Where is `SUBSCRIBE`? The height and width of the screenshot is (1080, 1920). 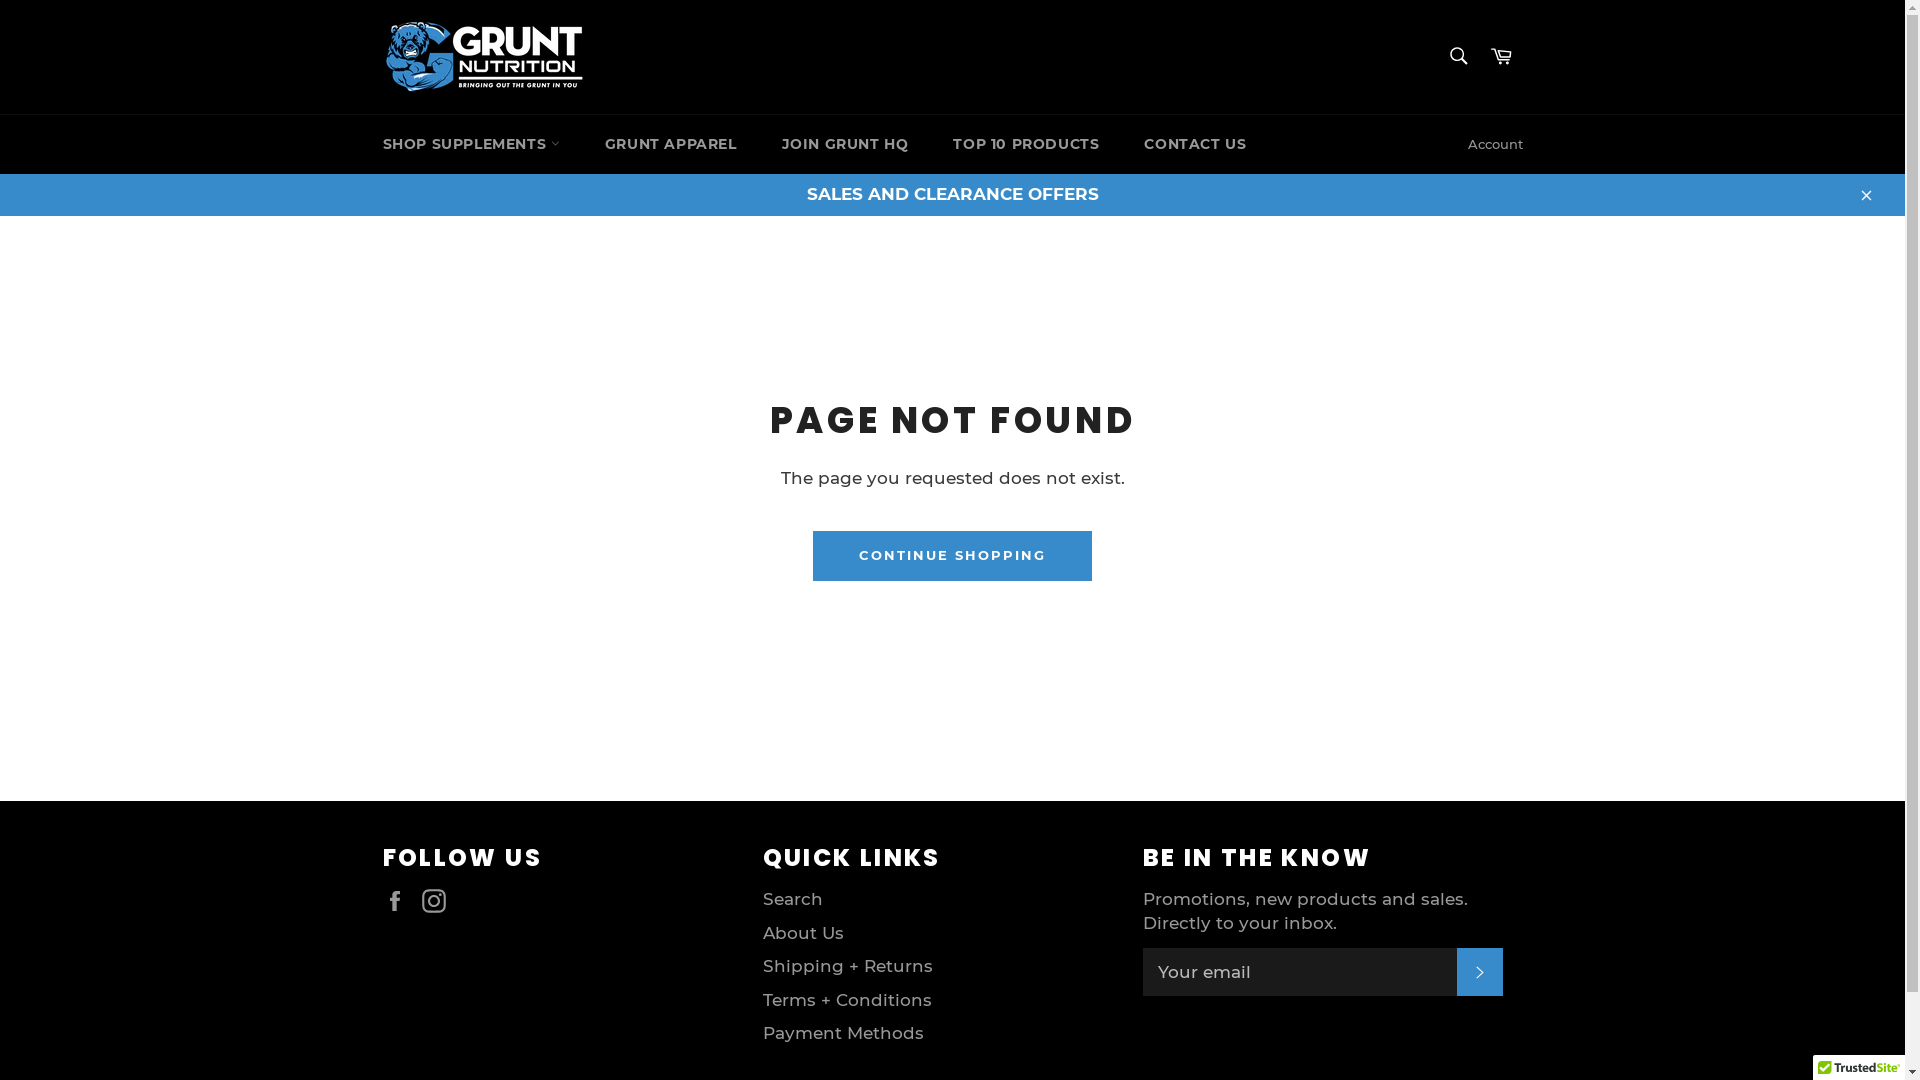
SUBSCRIBE is located at coordinates (1479, 972).